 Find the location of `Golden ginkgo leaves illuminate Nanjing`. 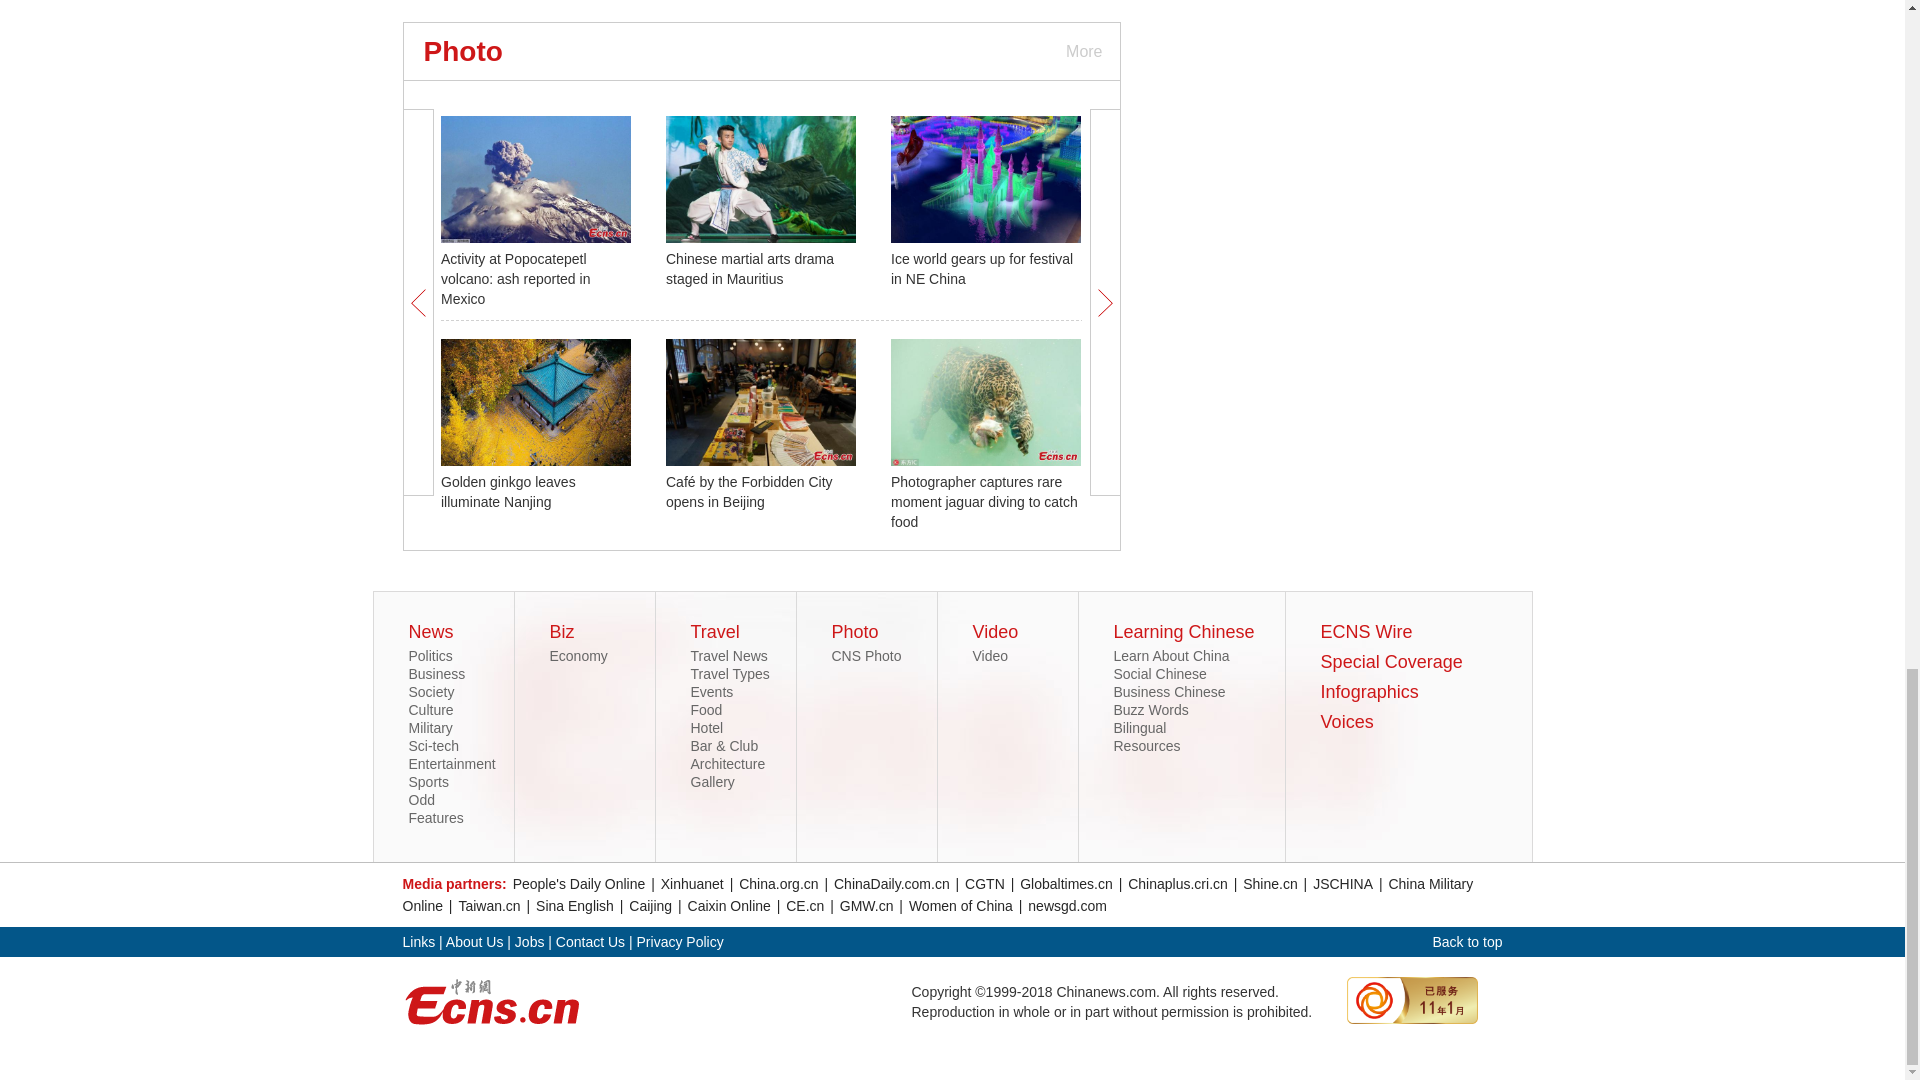

Golden ginkgo leaves illuminate Nanjing is located at coordinates (508, 492).